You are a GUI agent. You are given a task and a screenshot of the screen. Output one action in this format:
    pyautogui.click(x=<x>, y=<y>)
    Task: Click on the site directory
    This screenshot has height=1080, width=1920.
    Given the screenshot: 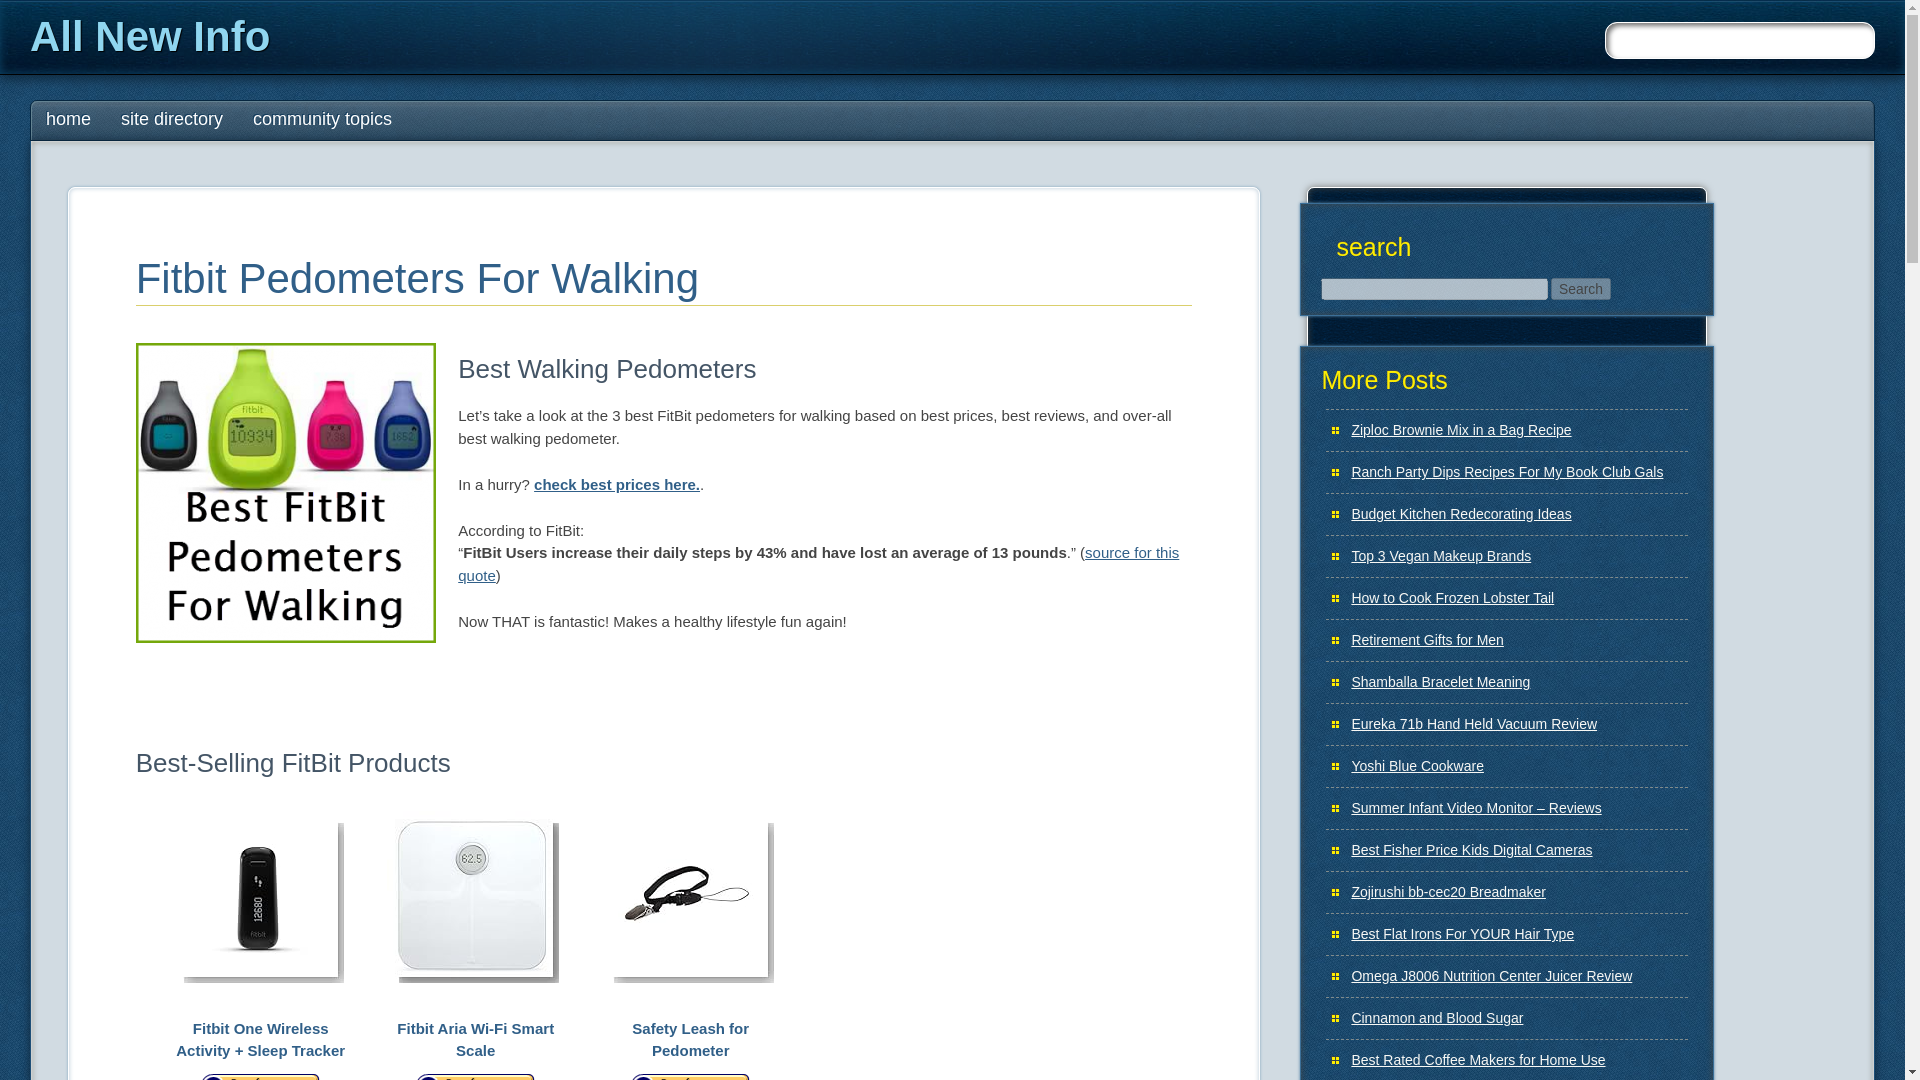 What is the action you would take?
    pyautogui.click(x=172, y=120)
    